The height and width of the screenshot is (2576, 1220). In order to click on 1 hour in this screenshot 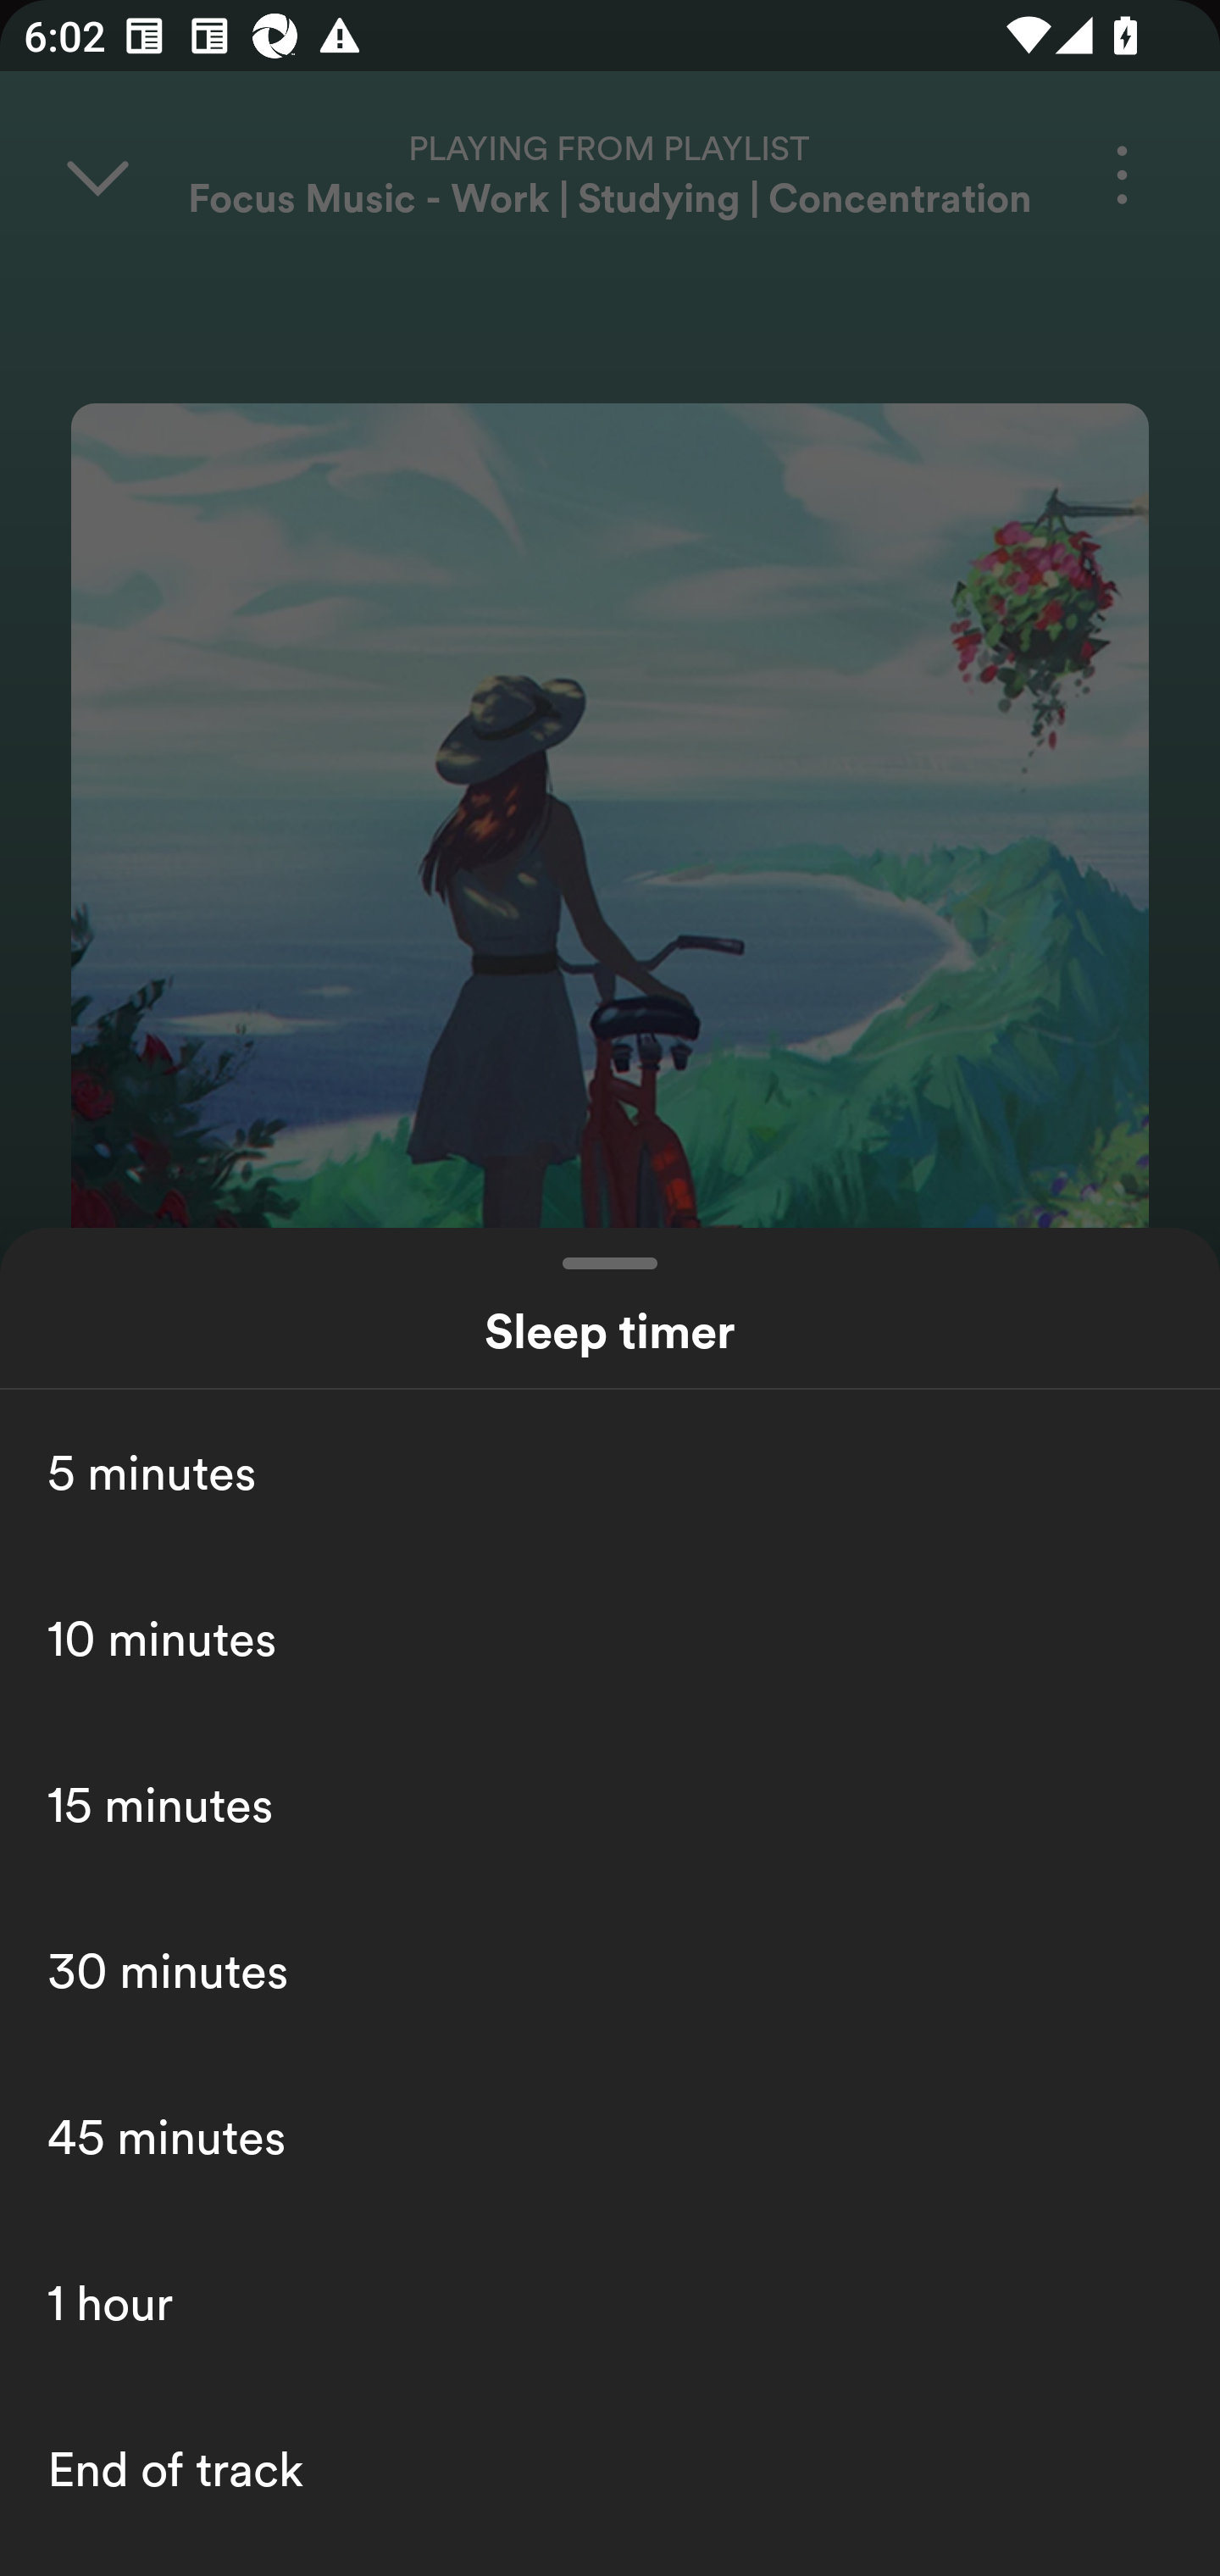, I will do `click(610, 2303)`.